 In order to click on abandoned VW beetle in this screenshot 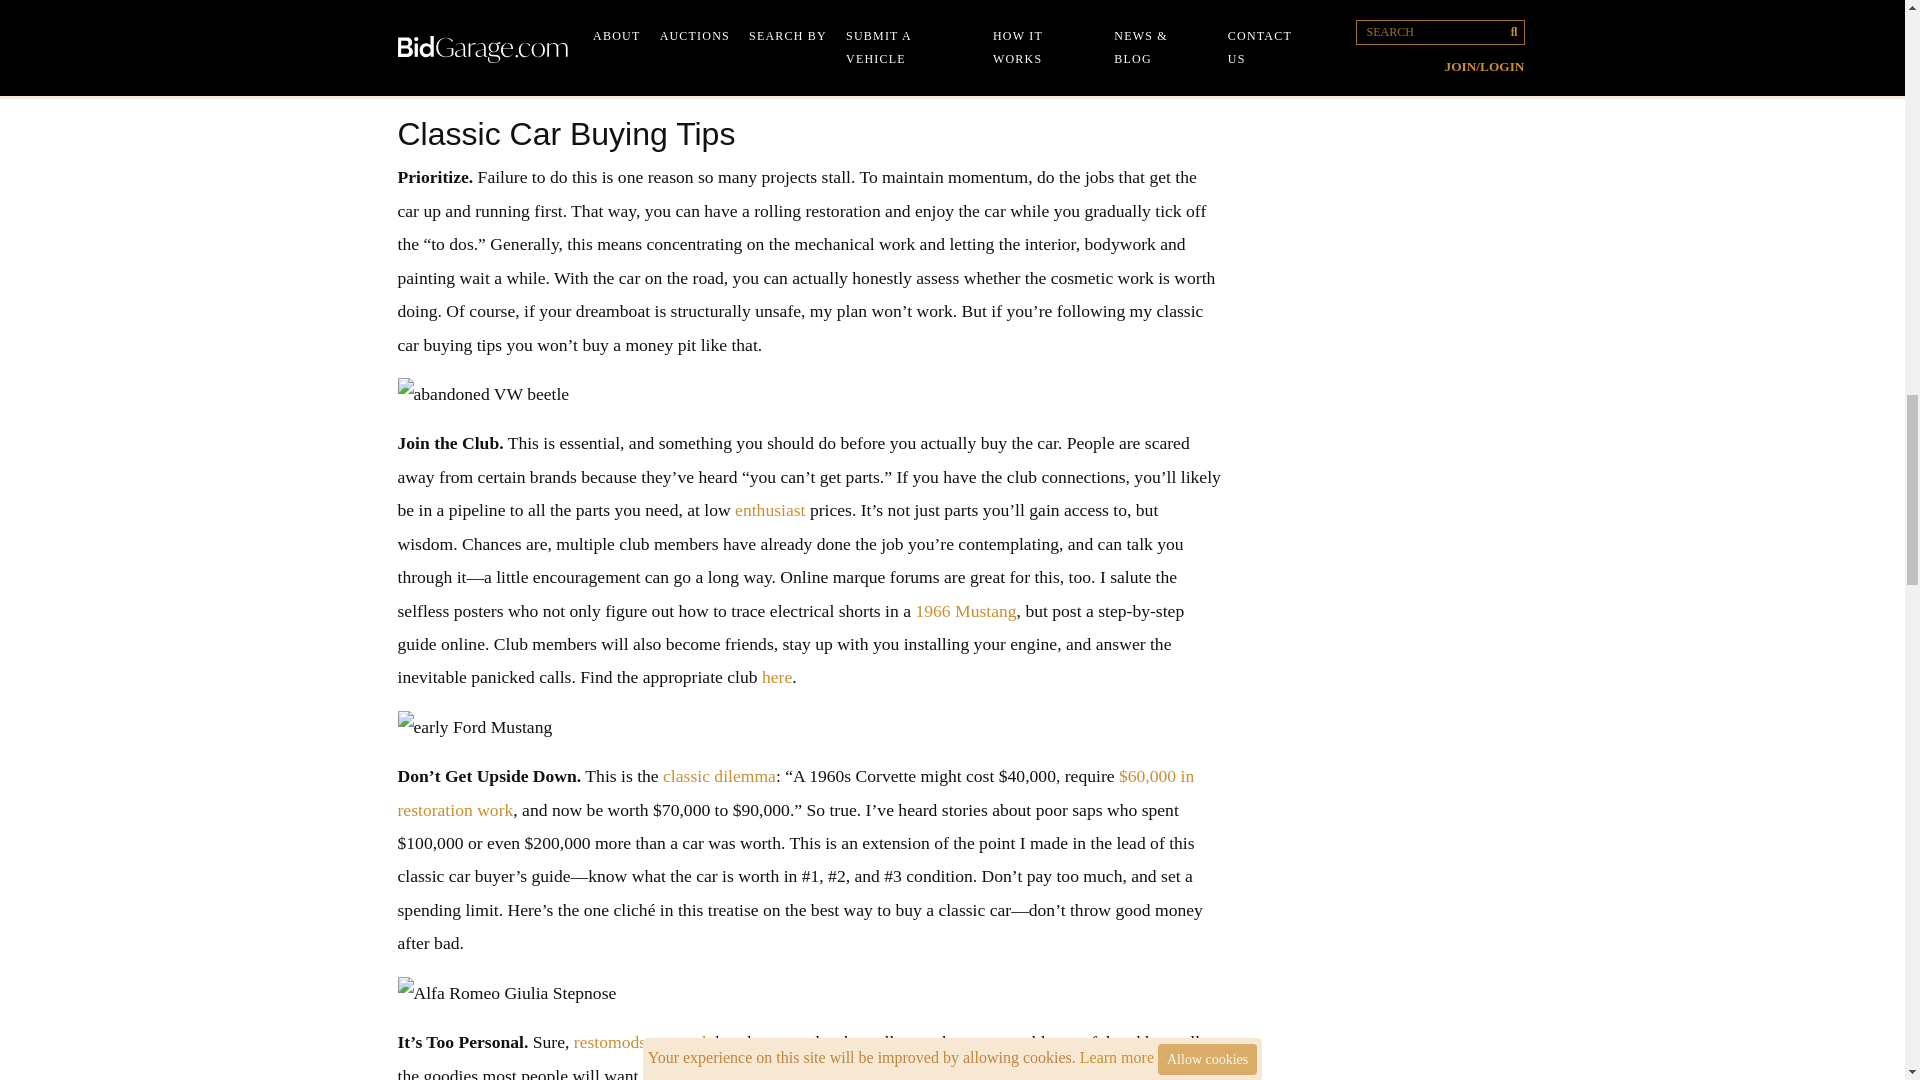, I will do `click(810, 394)`.